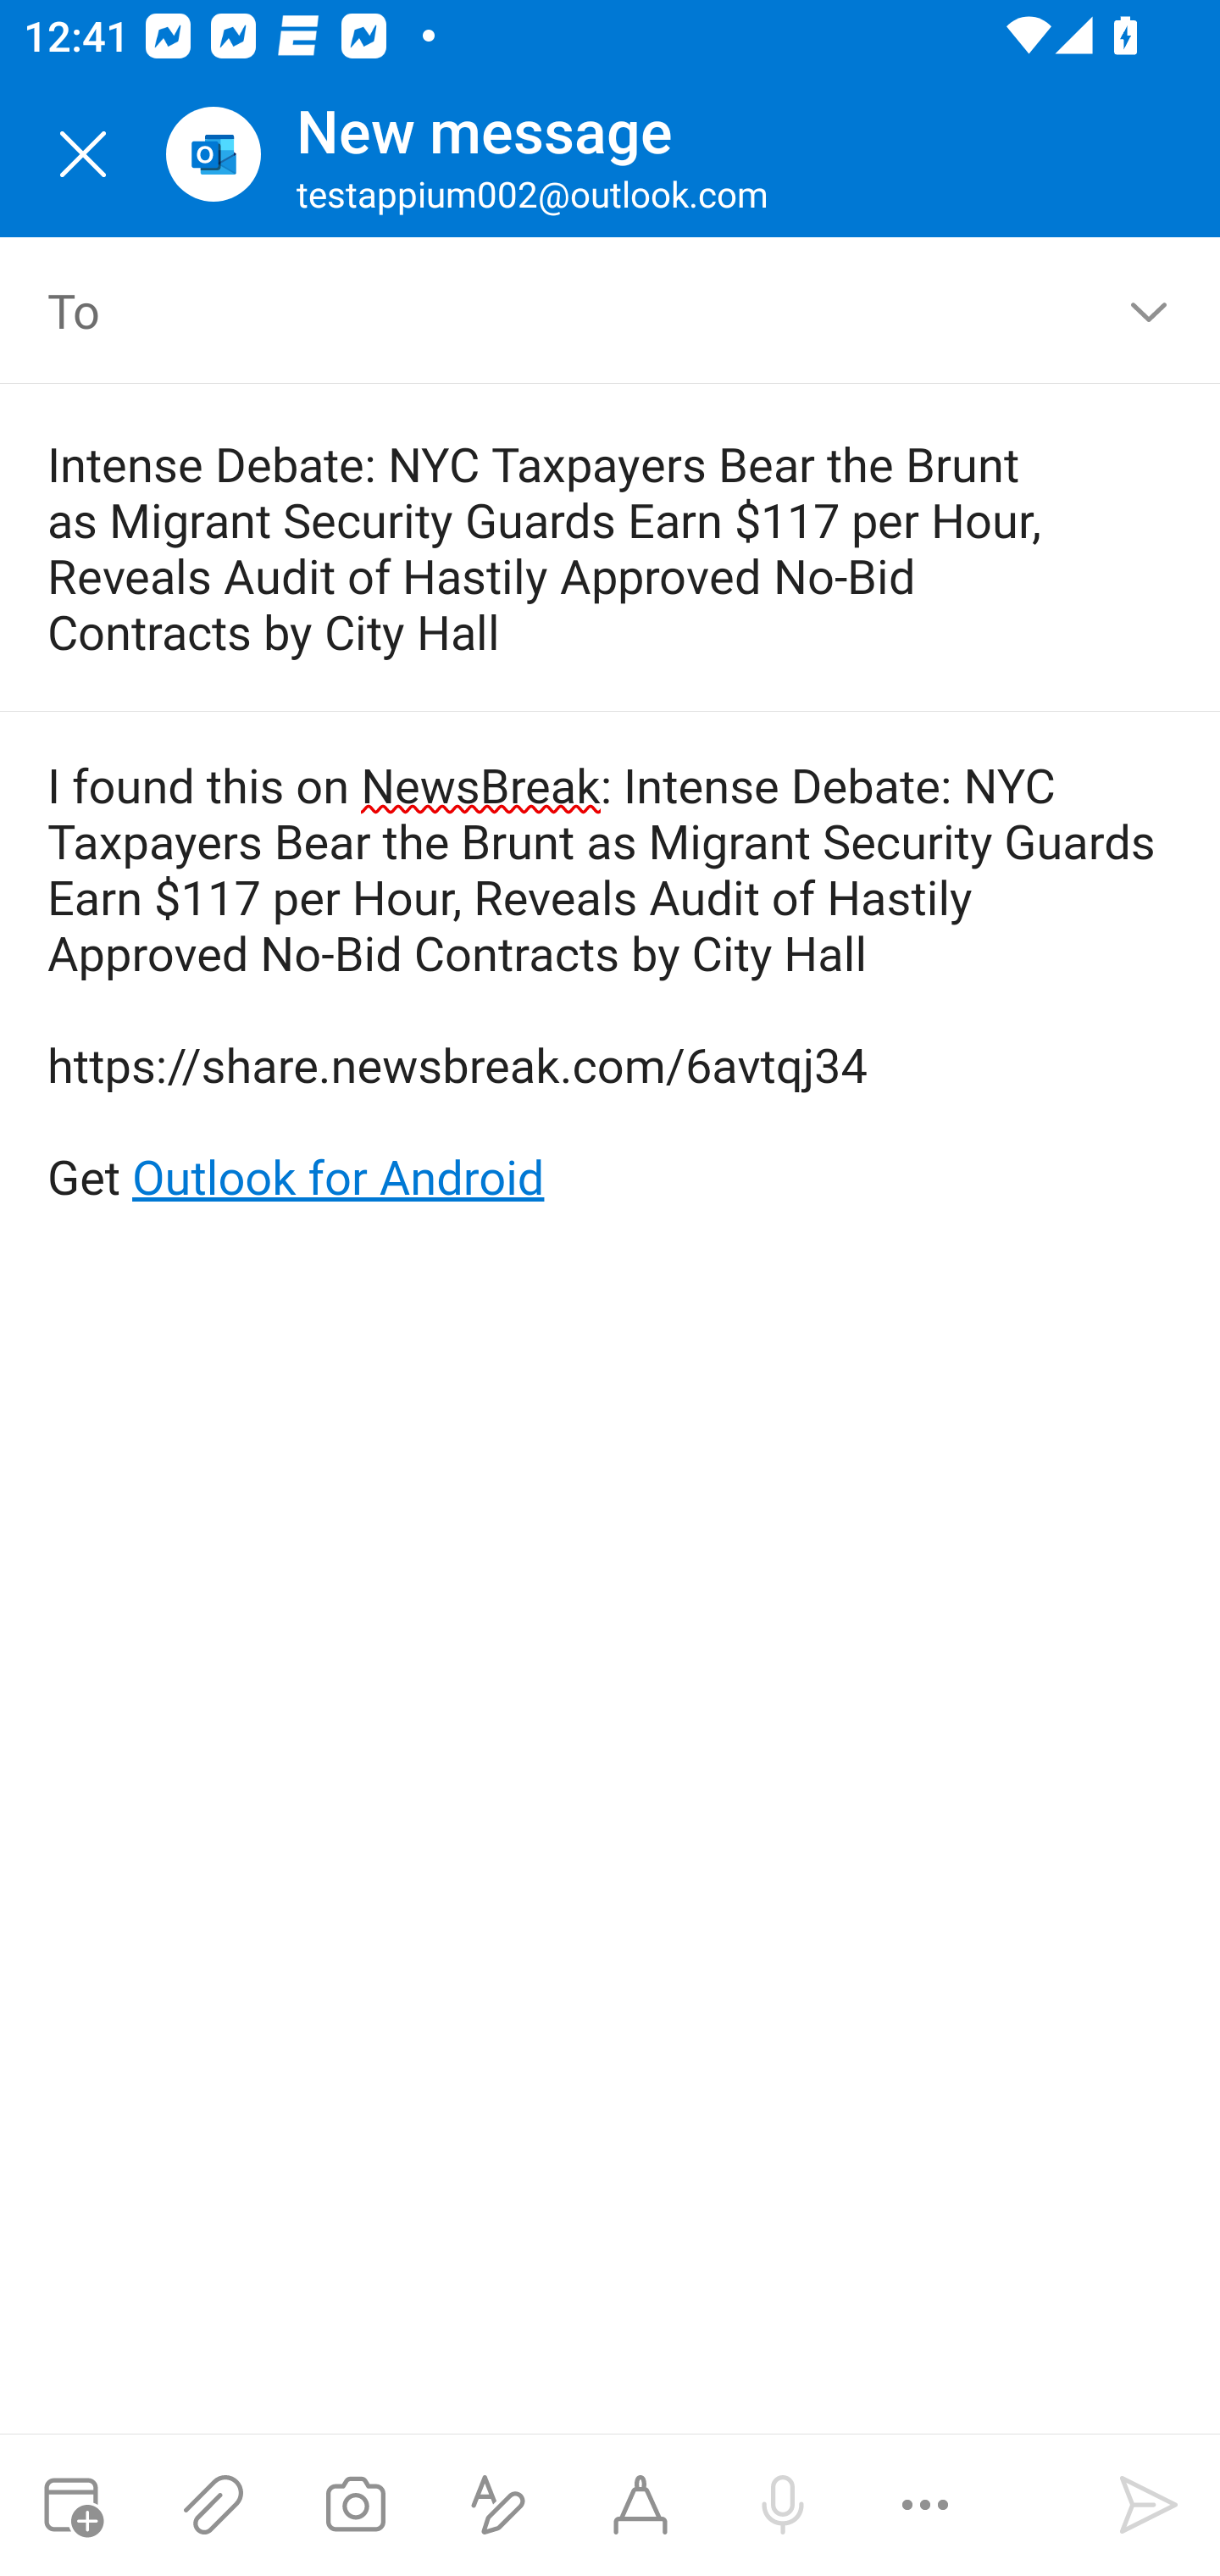 Image resolution: width=1220 pixels, height=2576 pixels. I want to click on Take a photo, so click(355, 2505).